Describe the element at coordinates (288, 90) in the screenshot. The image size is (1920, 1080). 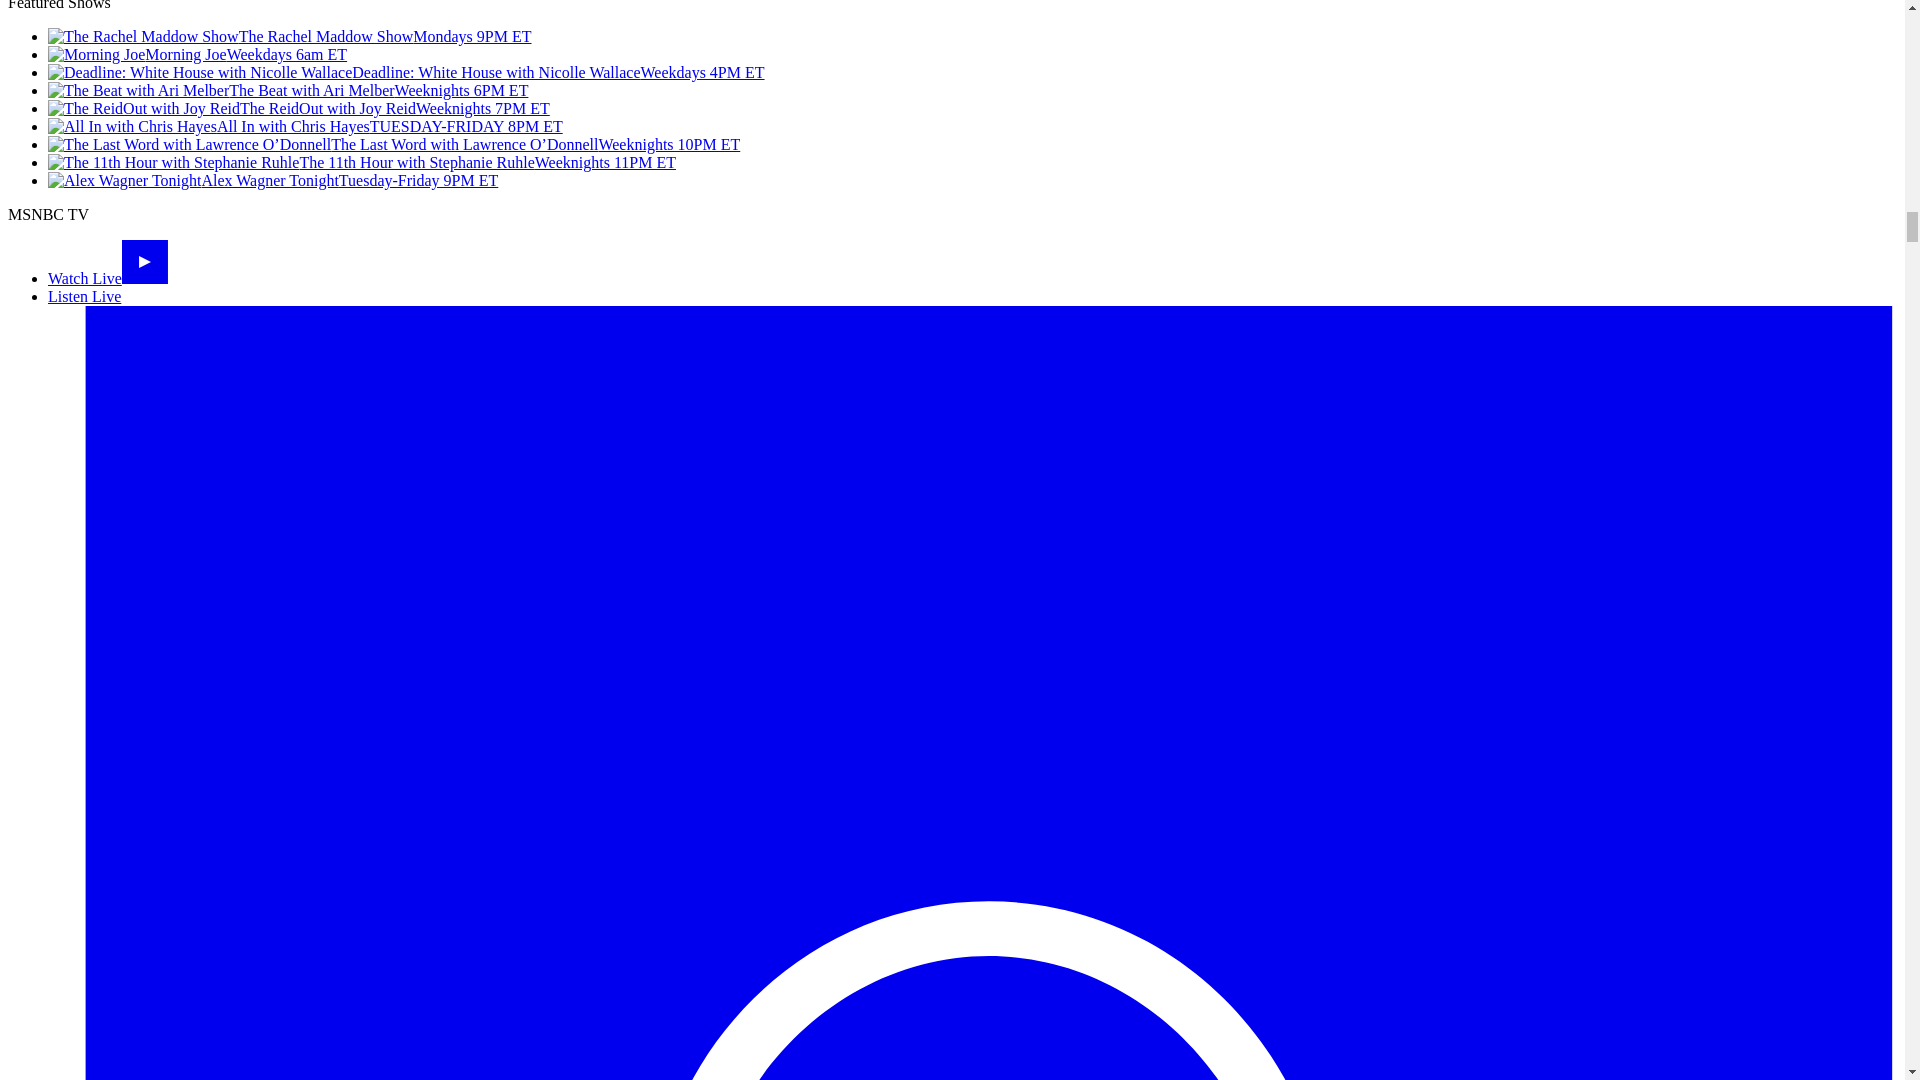
I see `The Beat with Ari MelberWeeknights 6PM ET` at that location.